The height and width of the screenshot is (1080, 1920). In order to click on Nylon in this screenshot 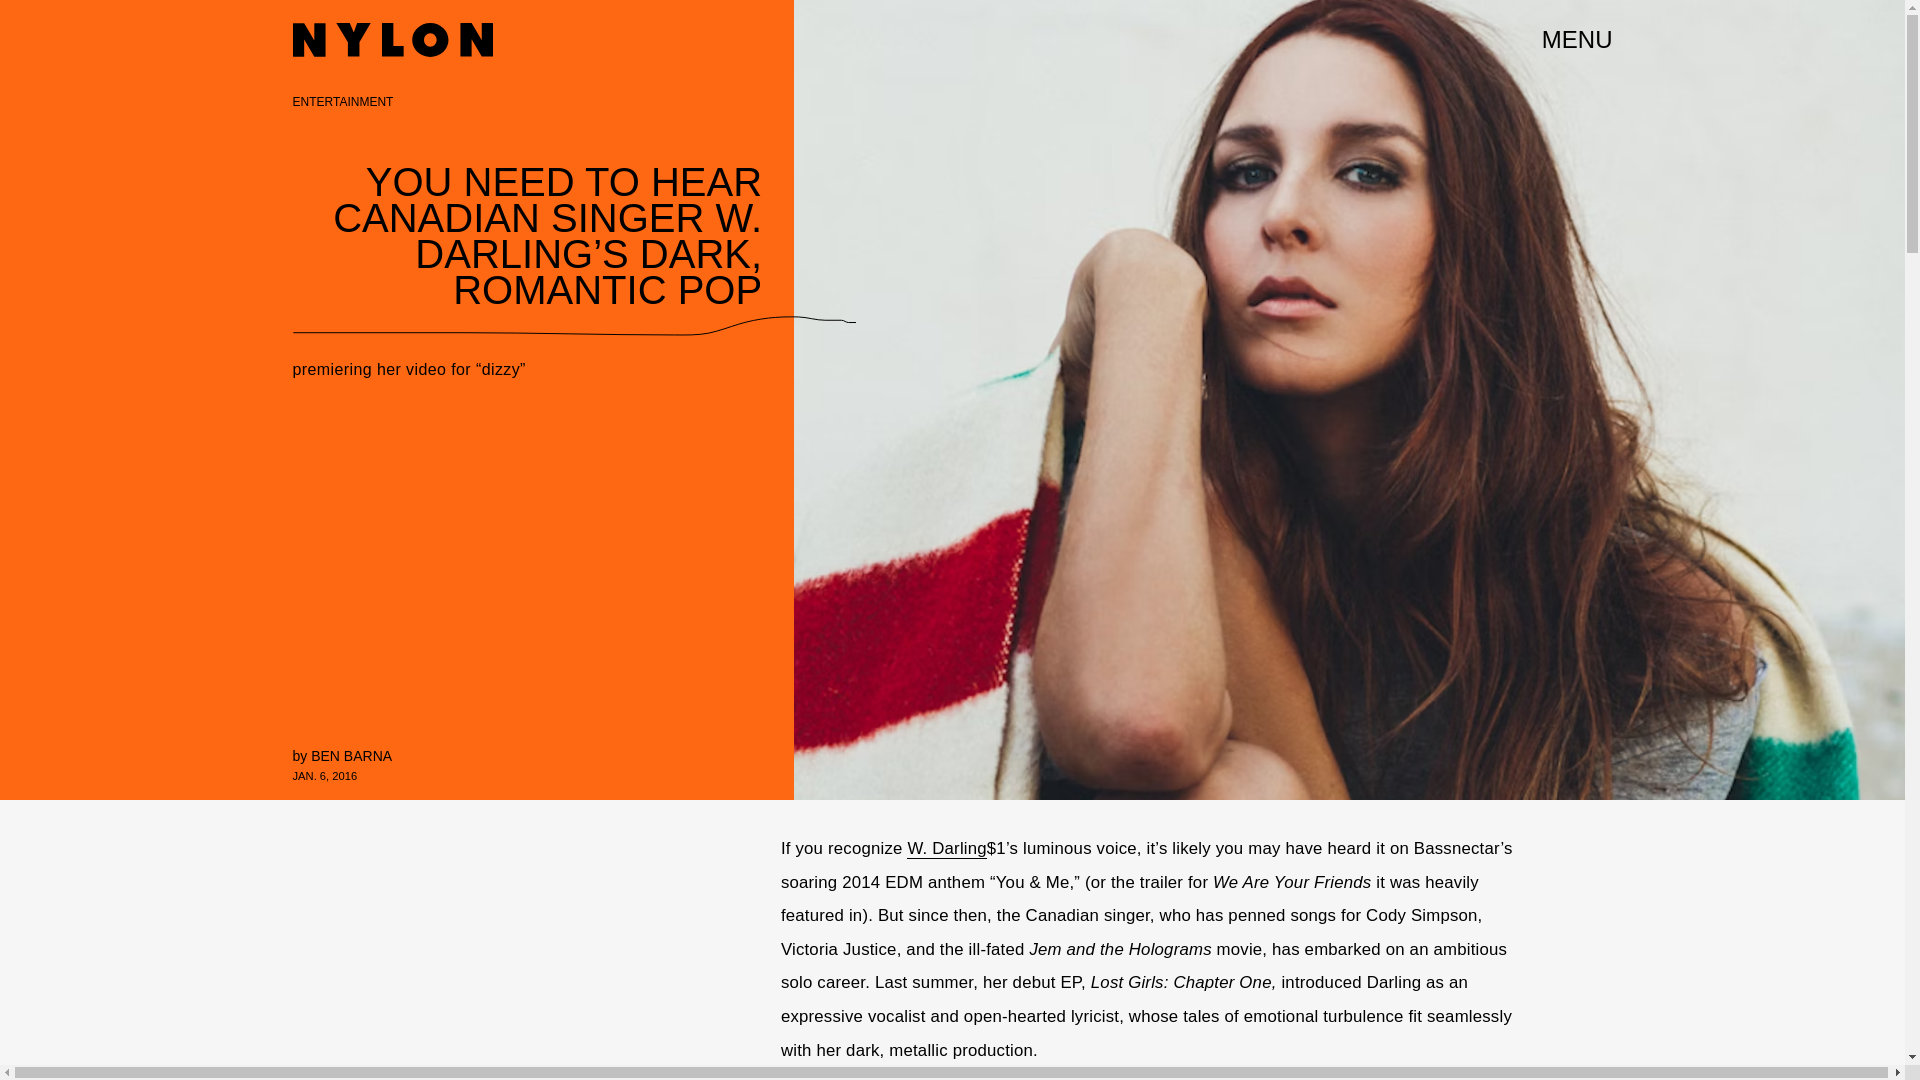, I will do `click(391, 40)`.